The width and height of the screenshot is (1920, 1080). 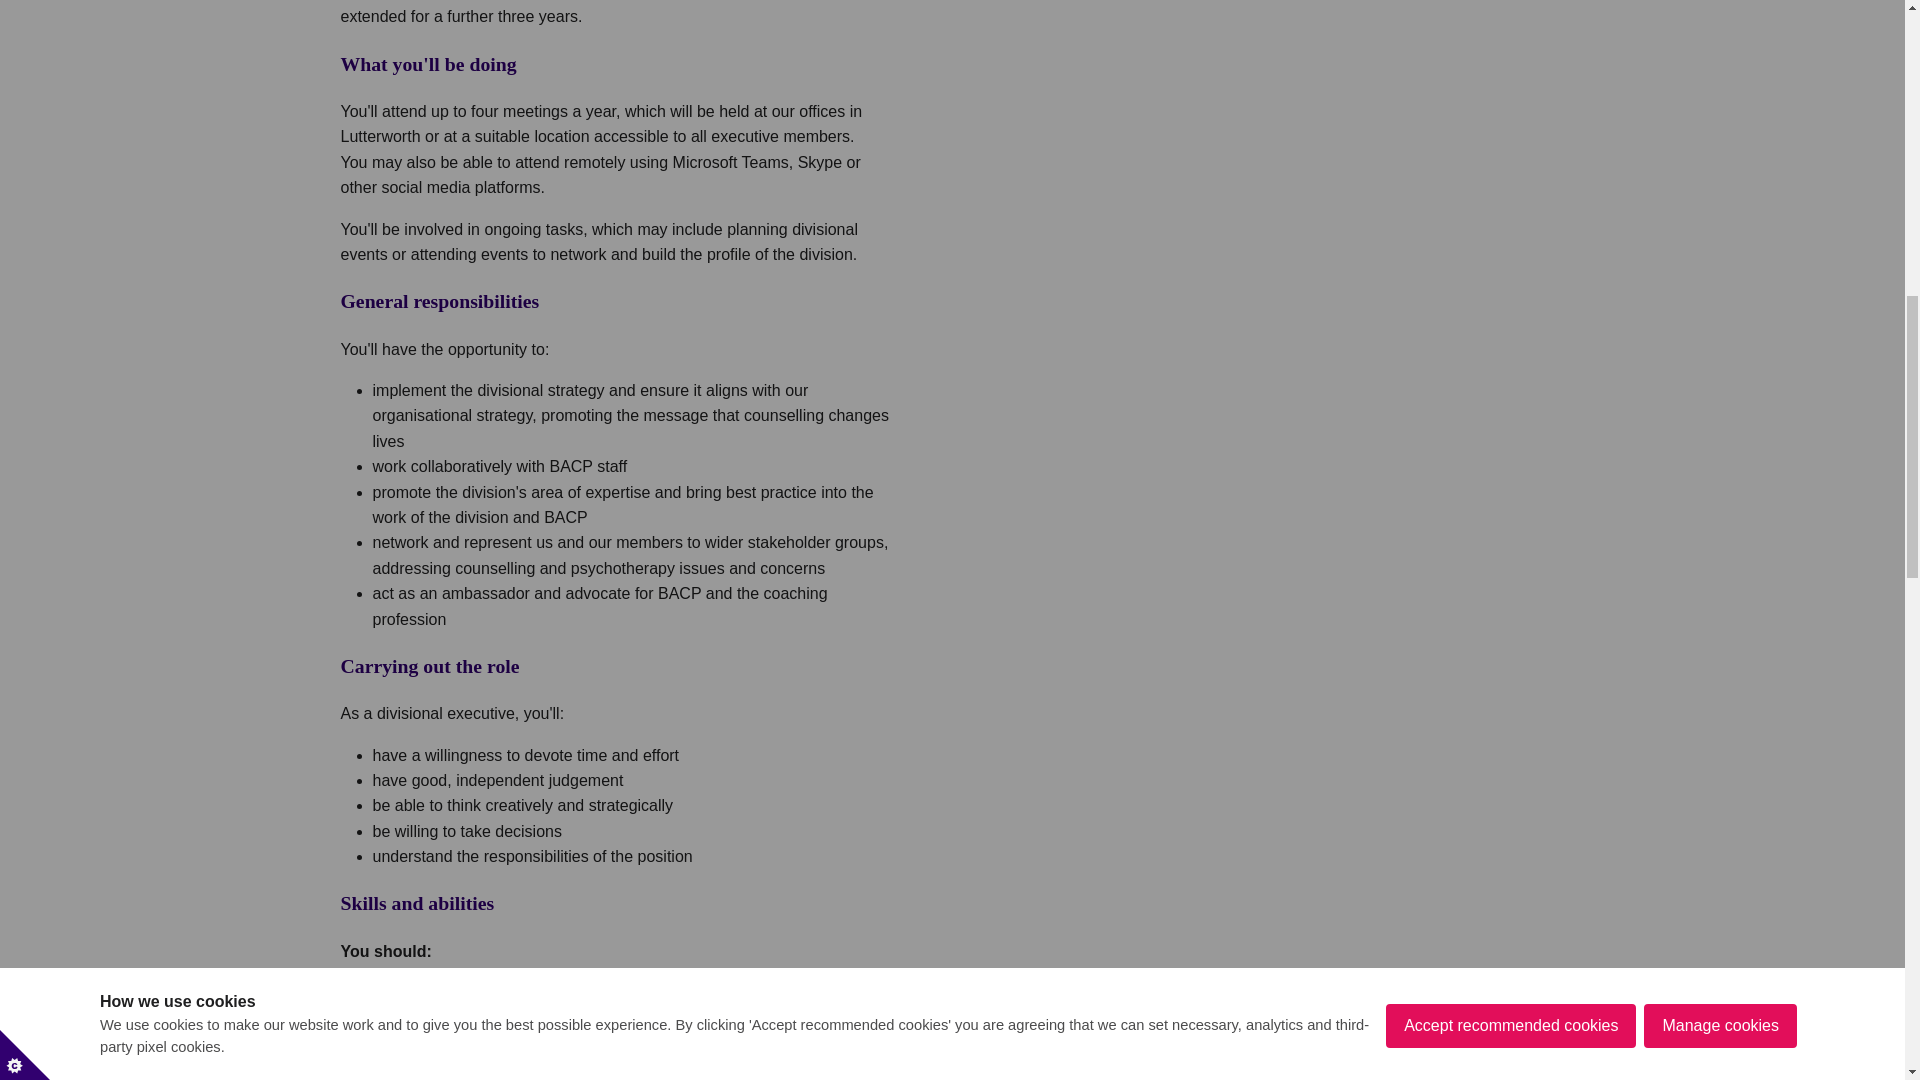 What do you see at coordinates (1510, 23) in the screenshot?
I see `Accept recommended cookies` at bounding box center [1510, 23].